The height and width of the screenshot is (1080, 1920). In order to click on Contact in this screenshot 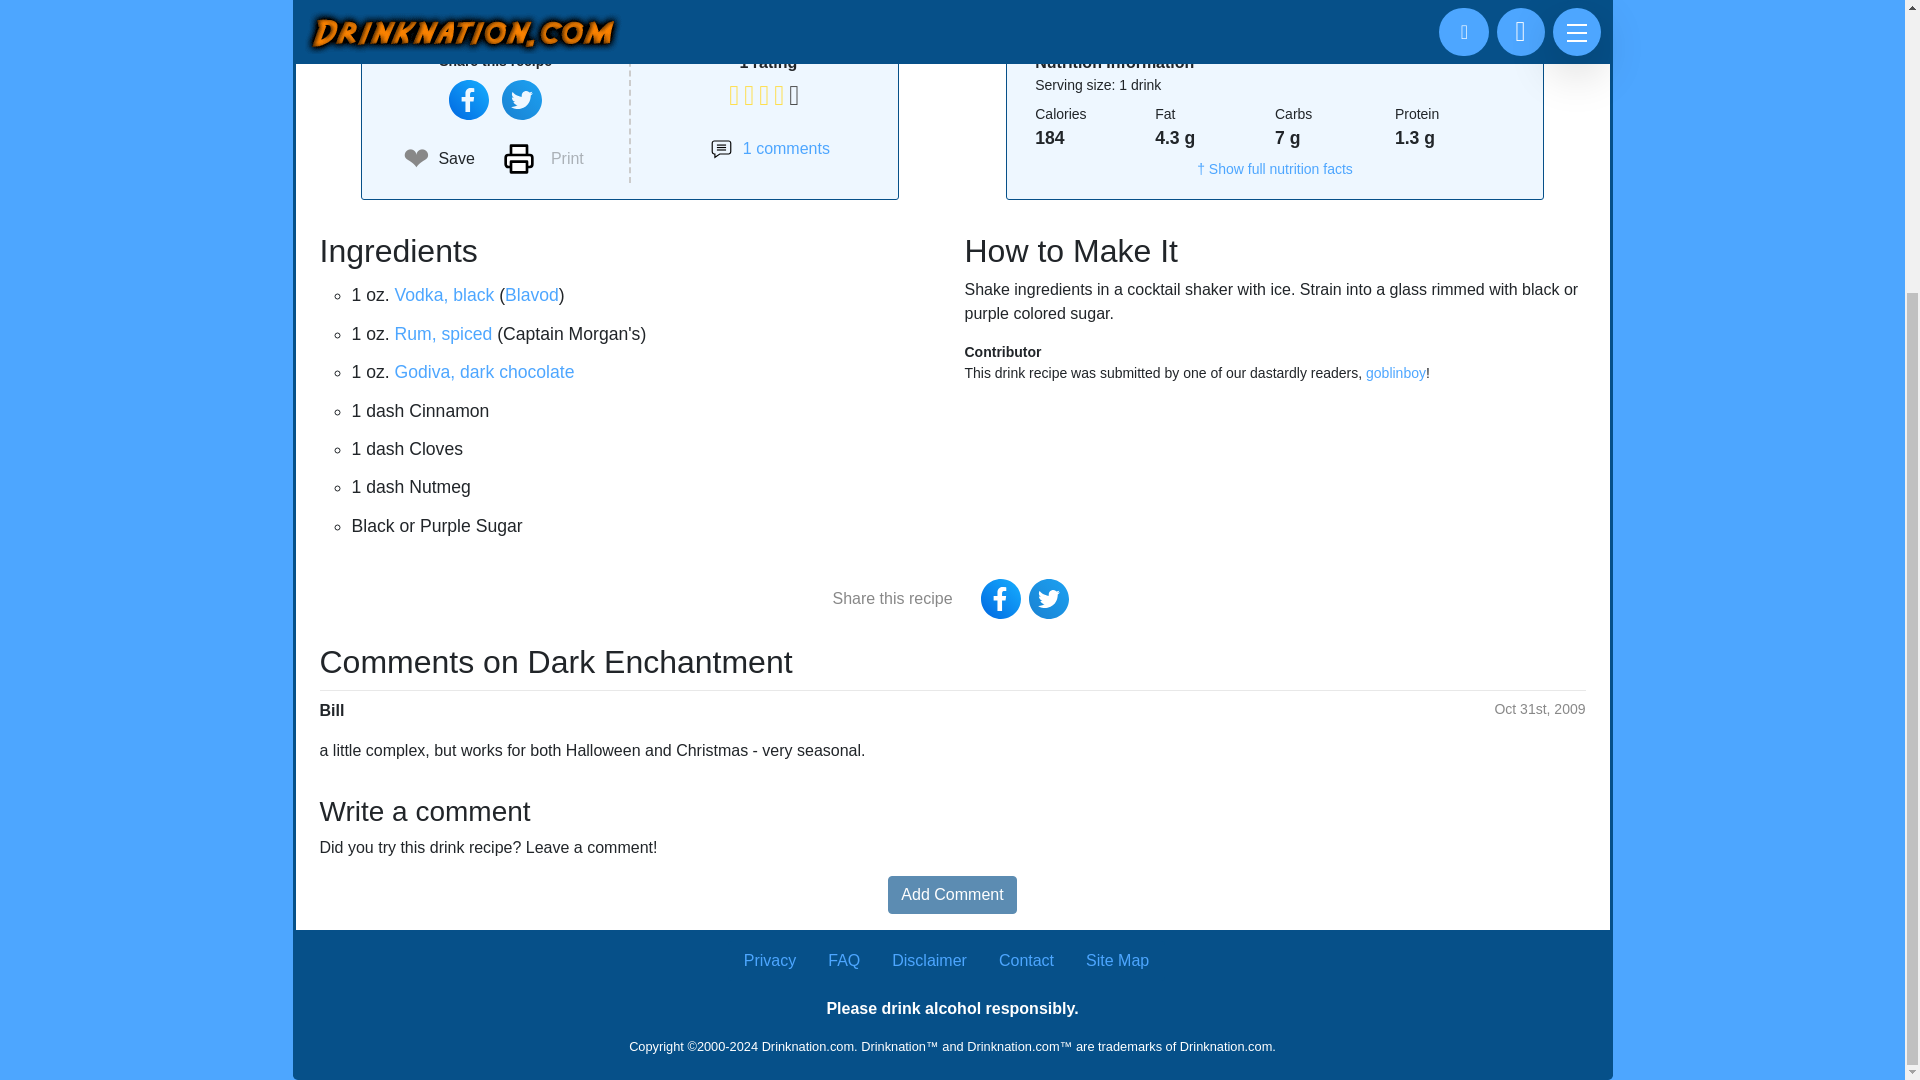, I will do `click(1026, 960)`.